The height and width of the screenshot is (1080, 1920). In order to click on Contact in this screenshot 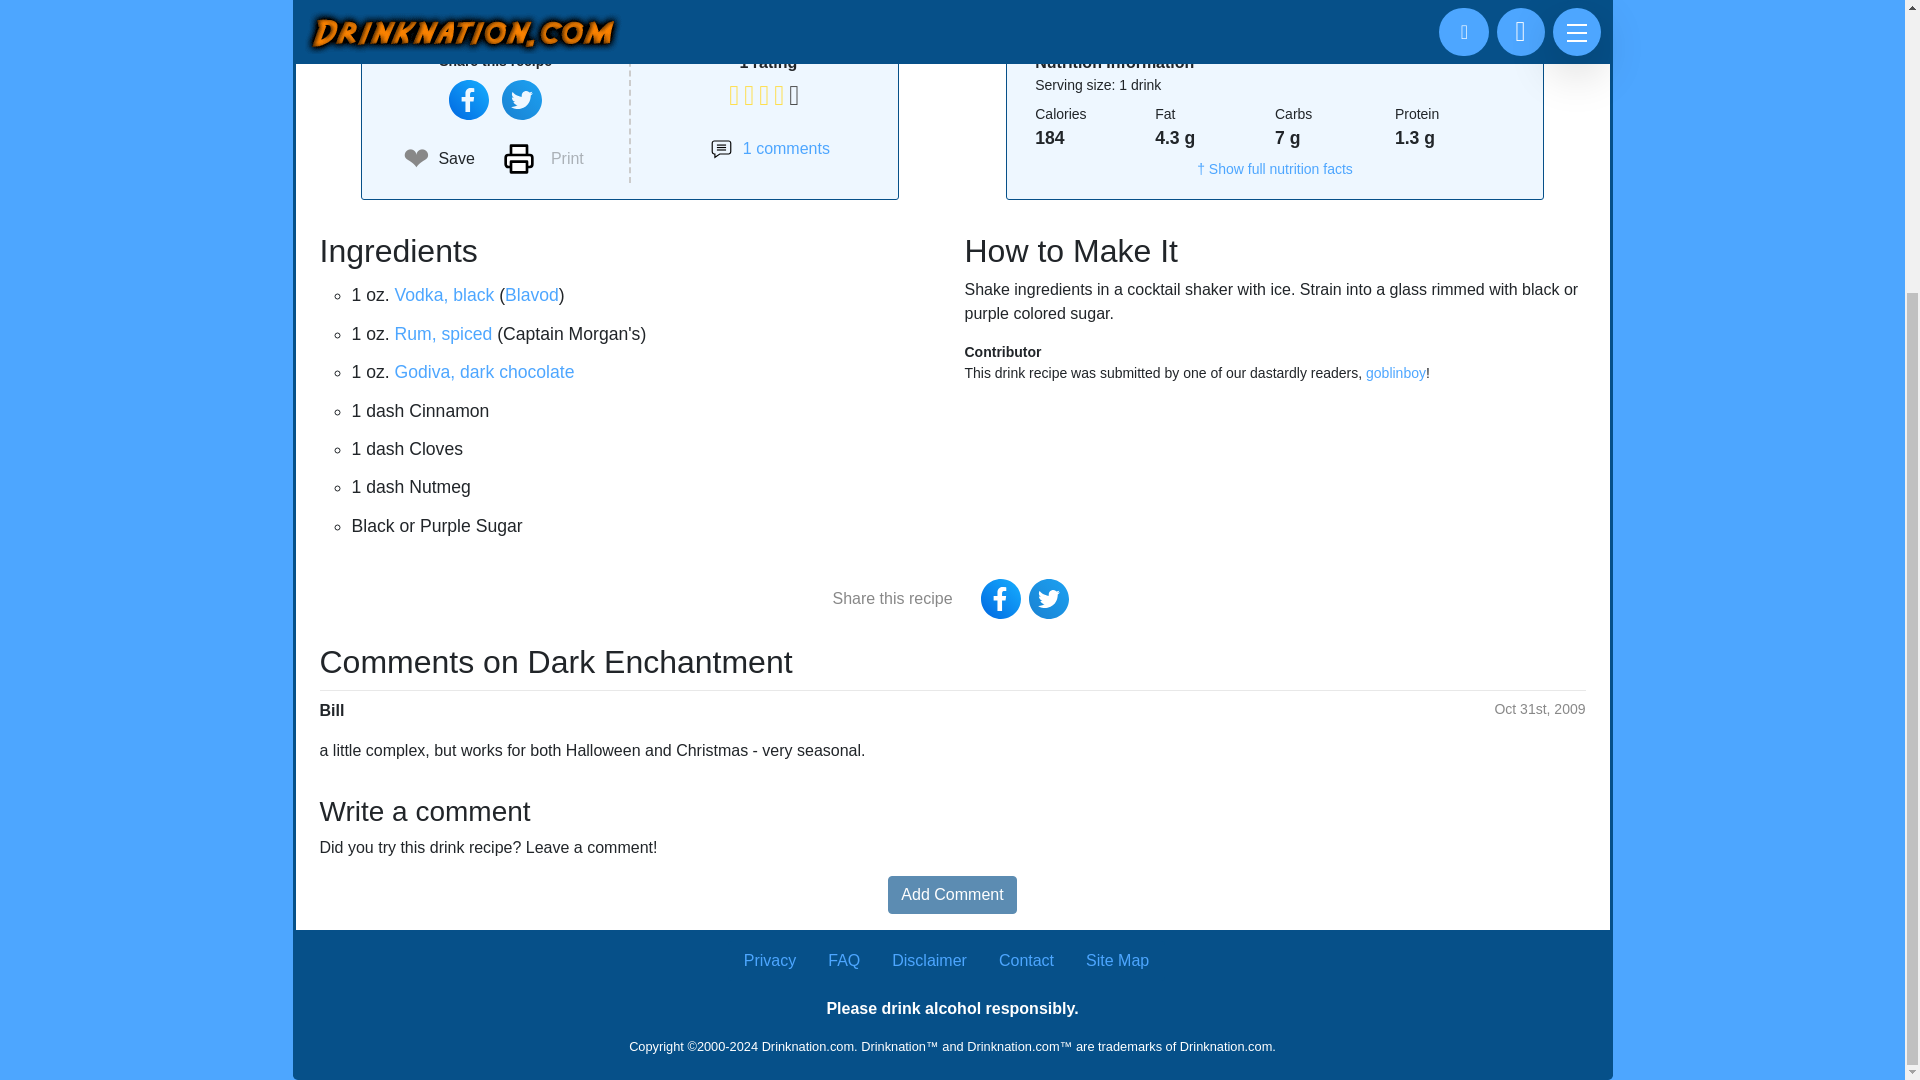, I will do `click(1026, 960)`.